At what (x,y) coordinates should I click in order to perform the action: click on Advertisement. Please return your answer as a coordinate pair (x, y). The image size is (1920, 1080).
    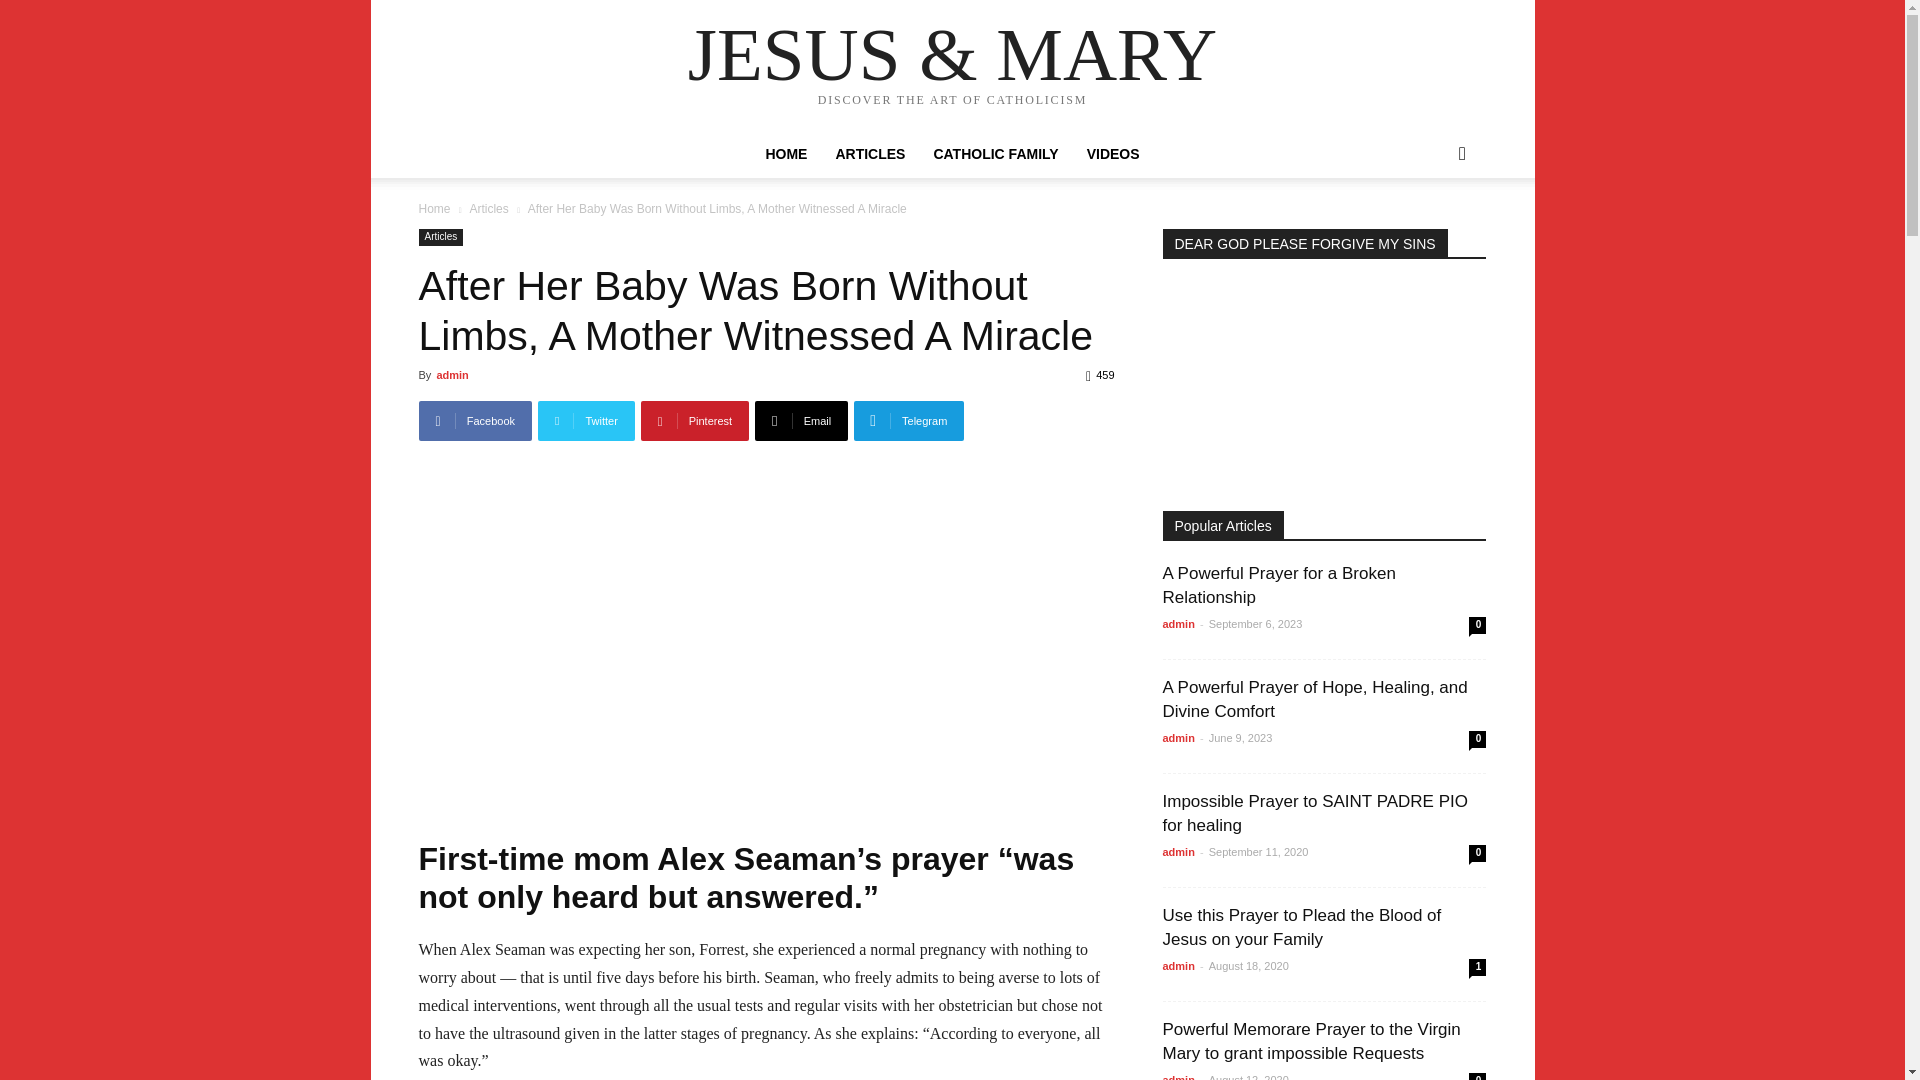
    Looking at the image, I should click on (766, 644).